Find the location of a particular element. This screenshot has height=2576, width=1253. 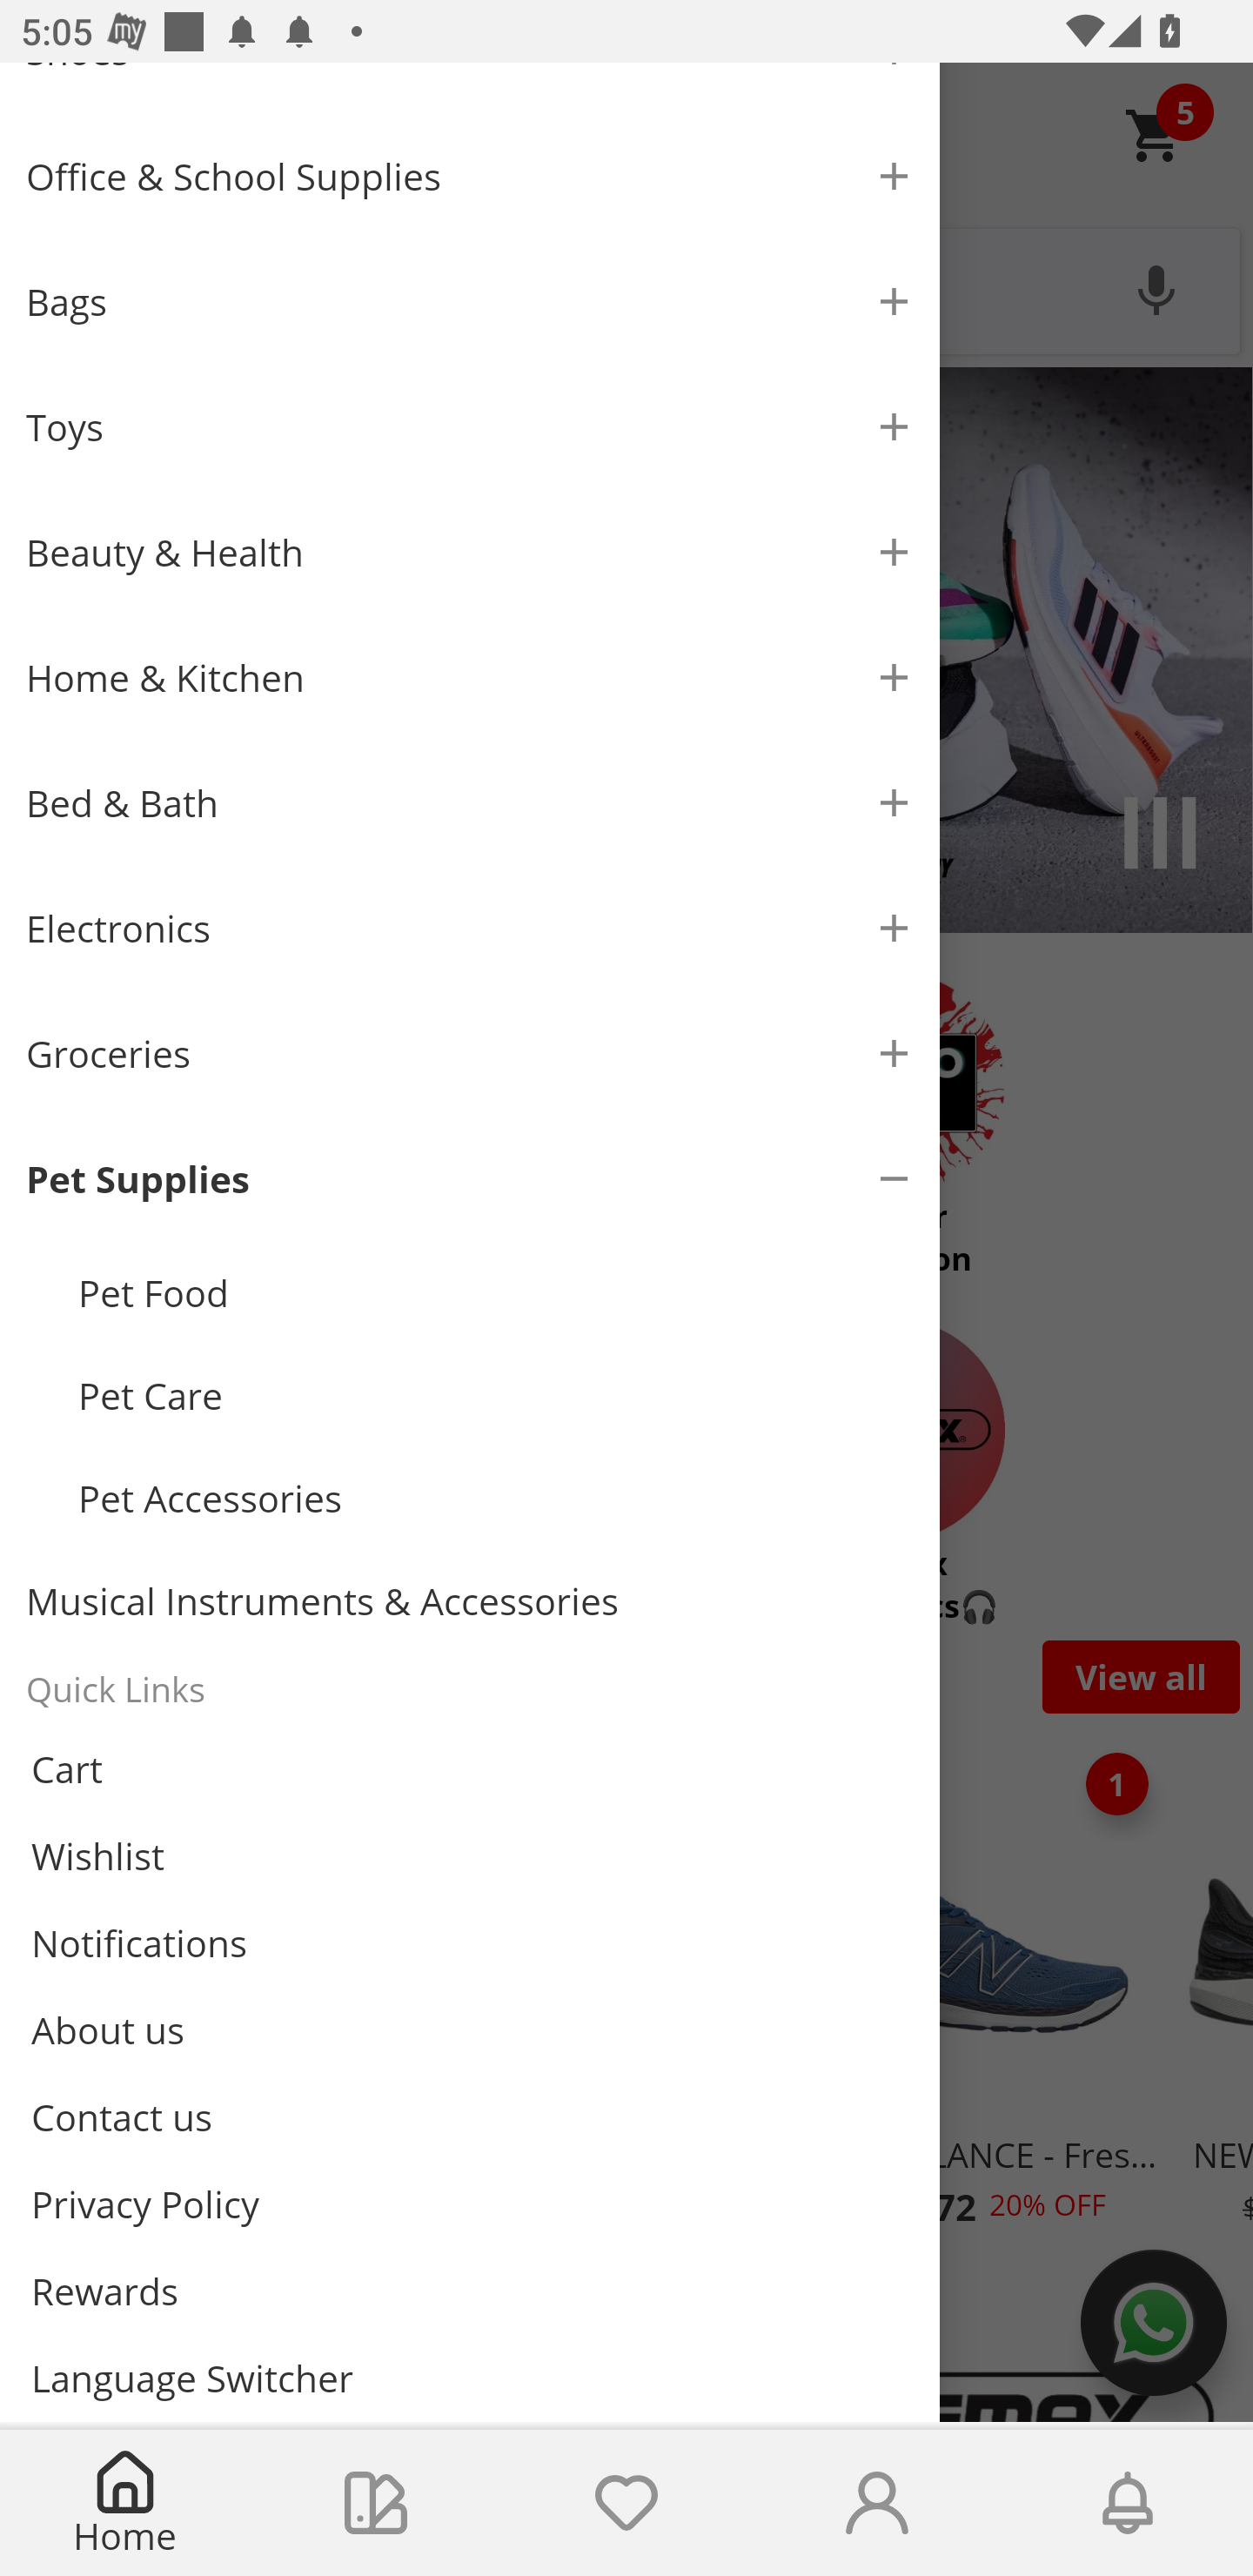

Language Switcher is located at coordinates (470, 2378).